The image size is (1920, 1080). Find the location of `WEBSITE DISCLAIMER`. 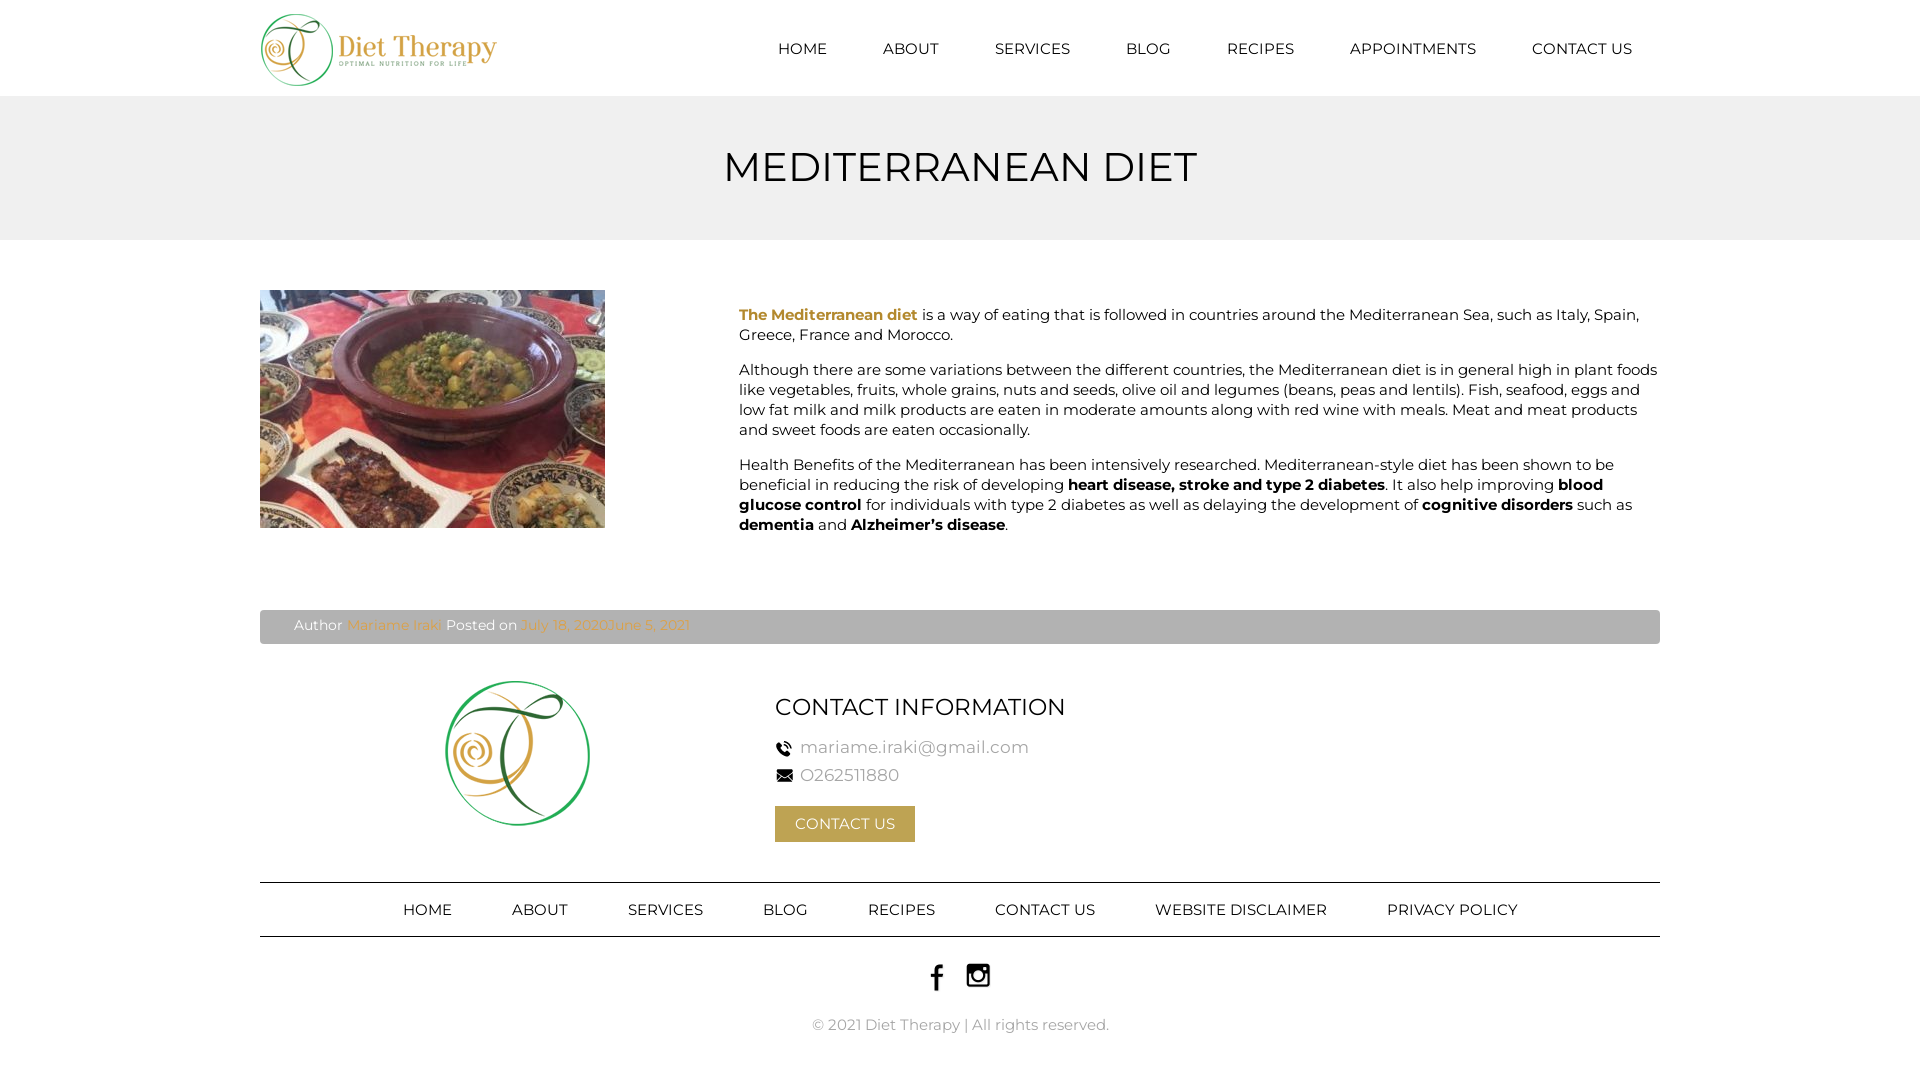

WEBSITE DISCLAIMER is located at coordinates (1240, 909).